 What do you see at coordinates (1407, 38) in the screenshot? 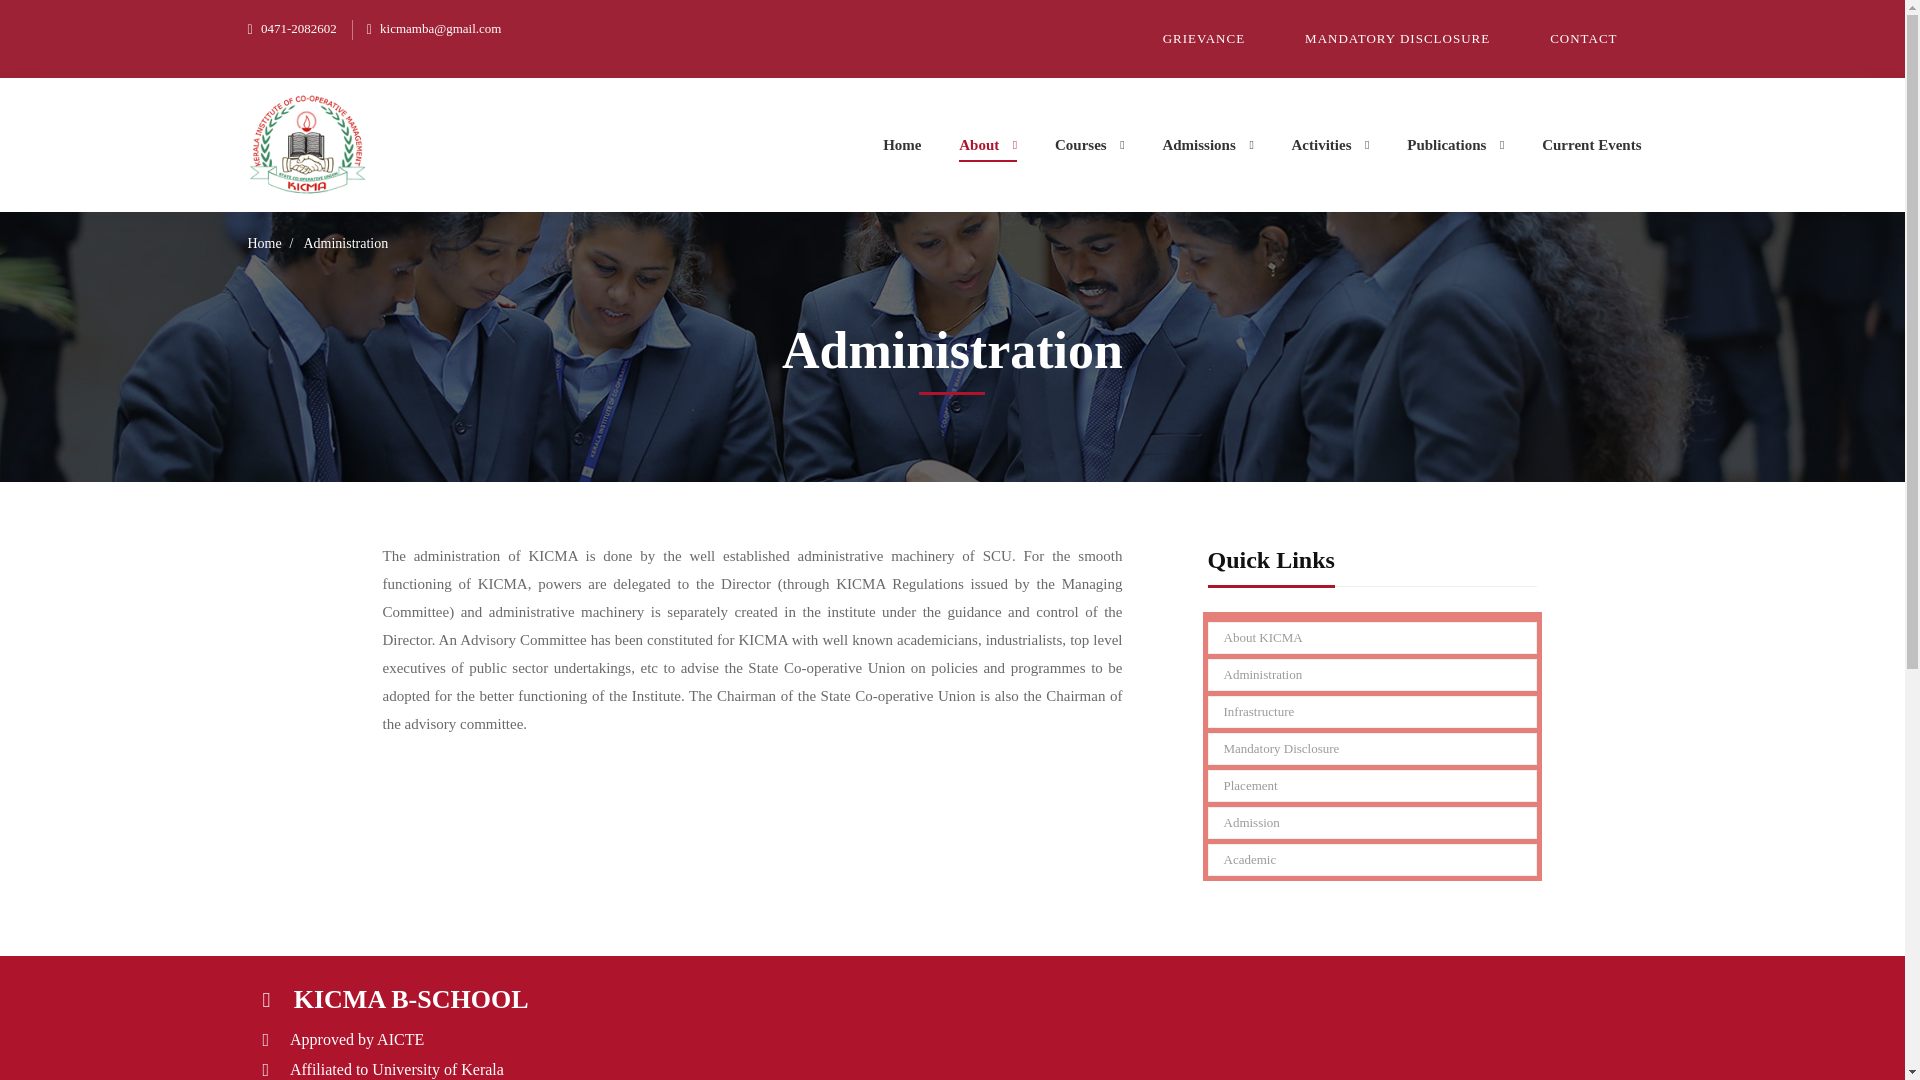
I see `MANDATORY DISCLOSURE` at bounding box center [1407, 38].